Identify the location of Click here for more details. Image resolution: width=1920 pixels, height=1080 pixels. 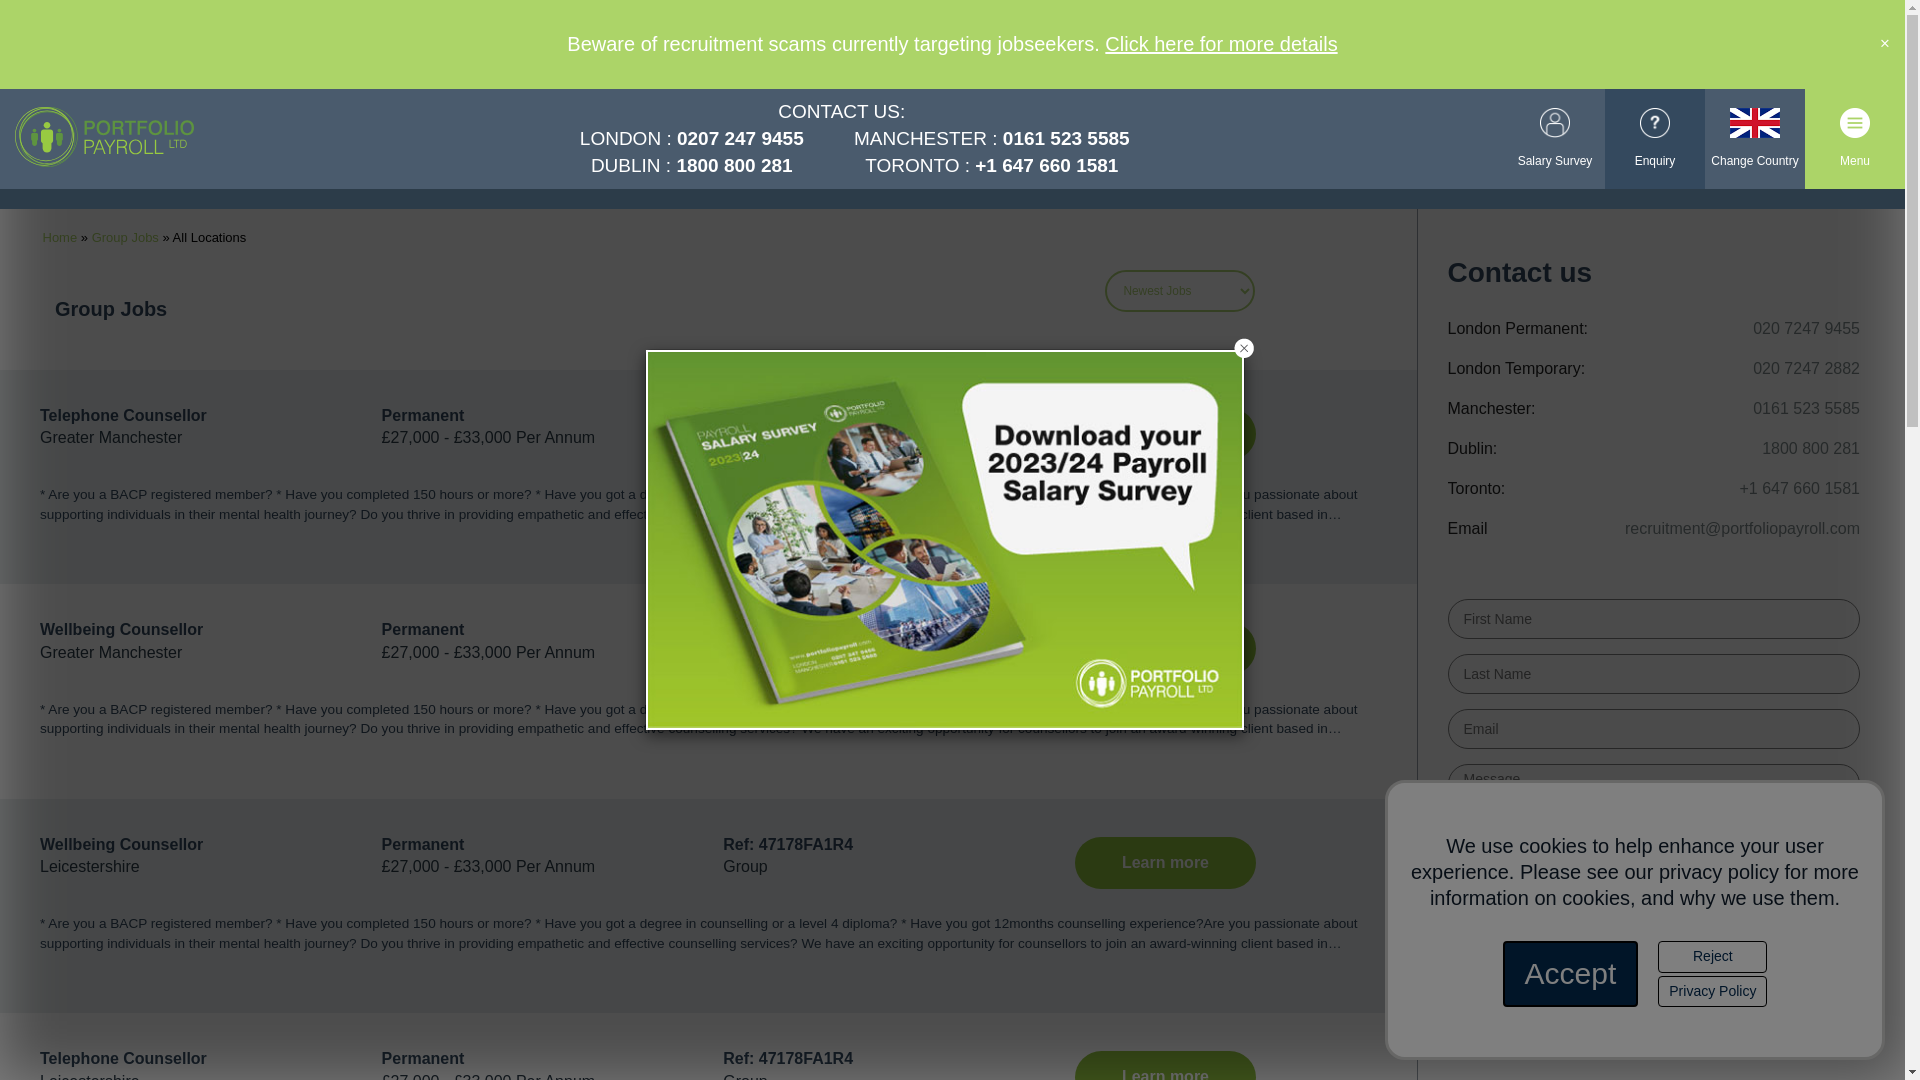
(1220, 44).